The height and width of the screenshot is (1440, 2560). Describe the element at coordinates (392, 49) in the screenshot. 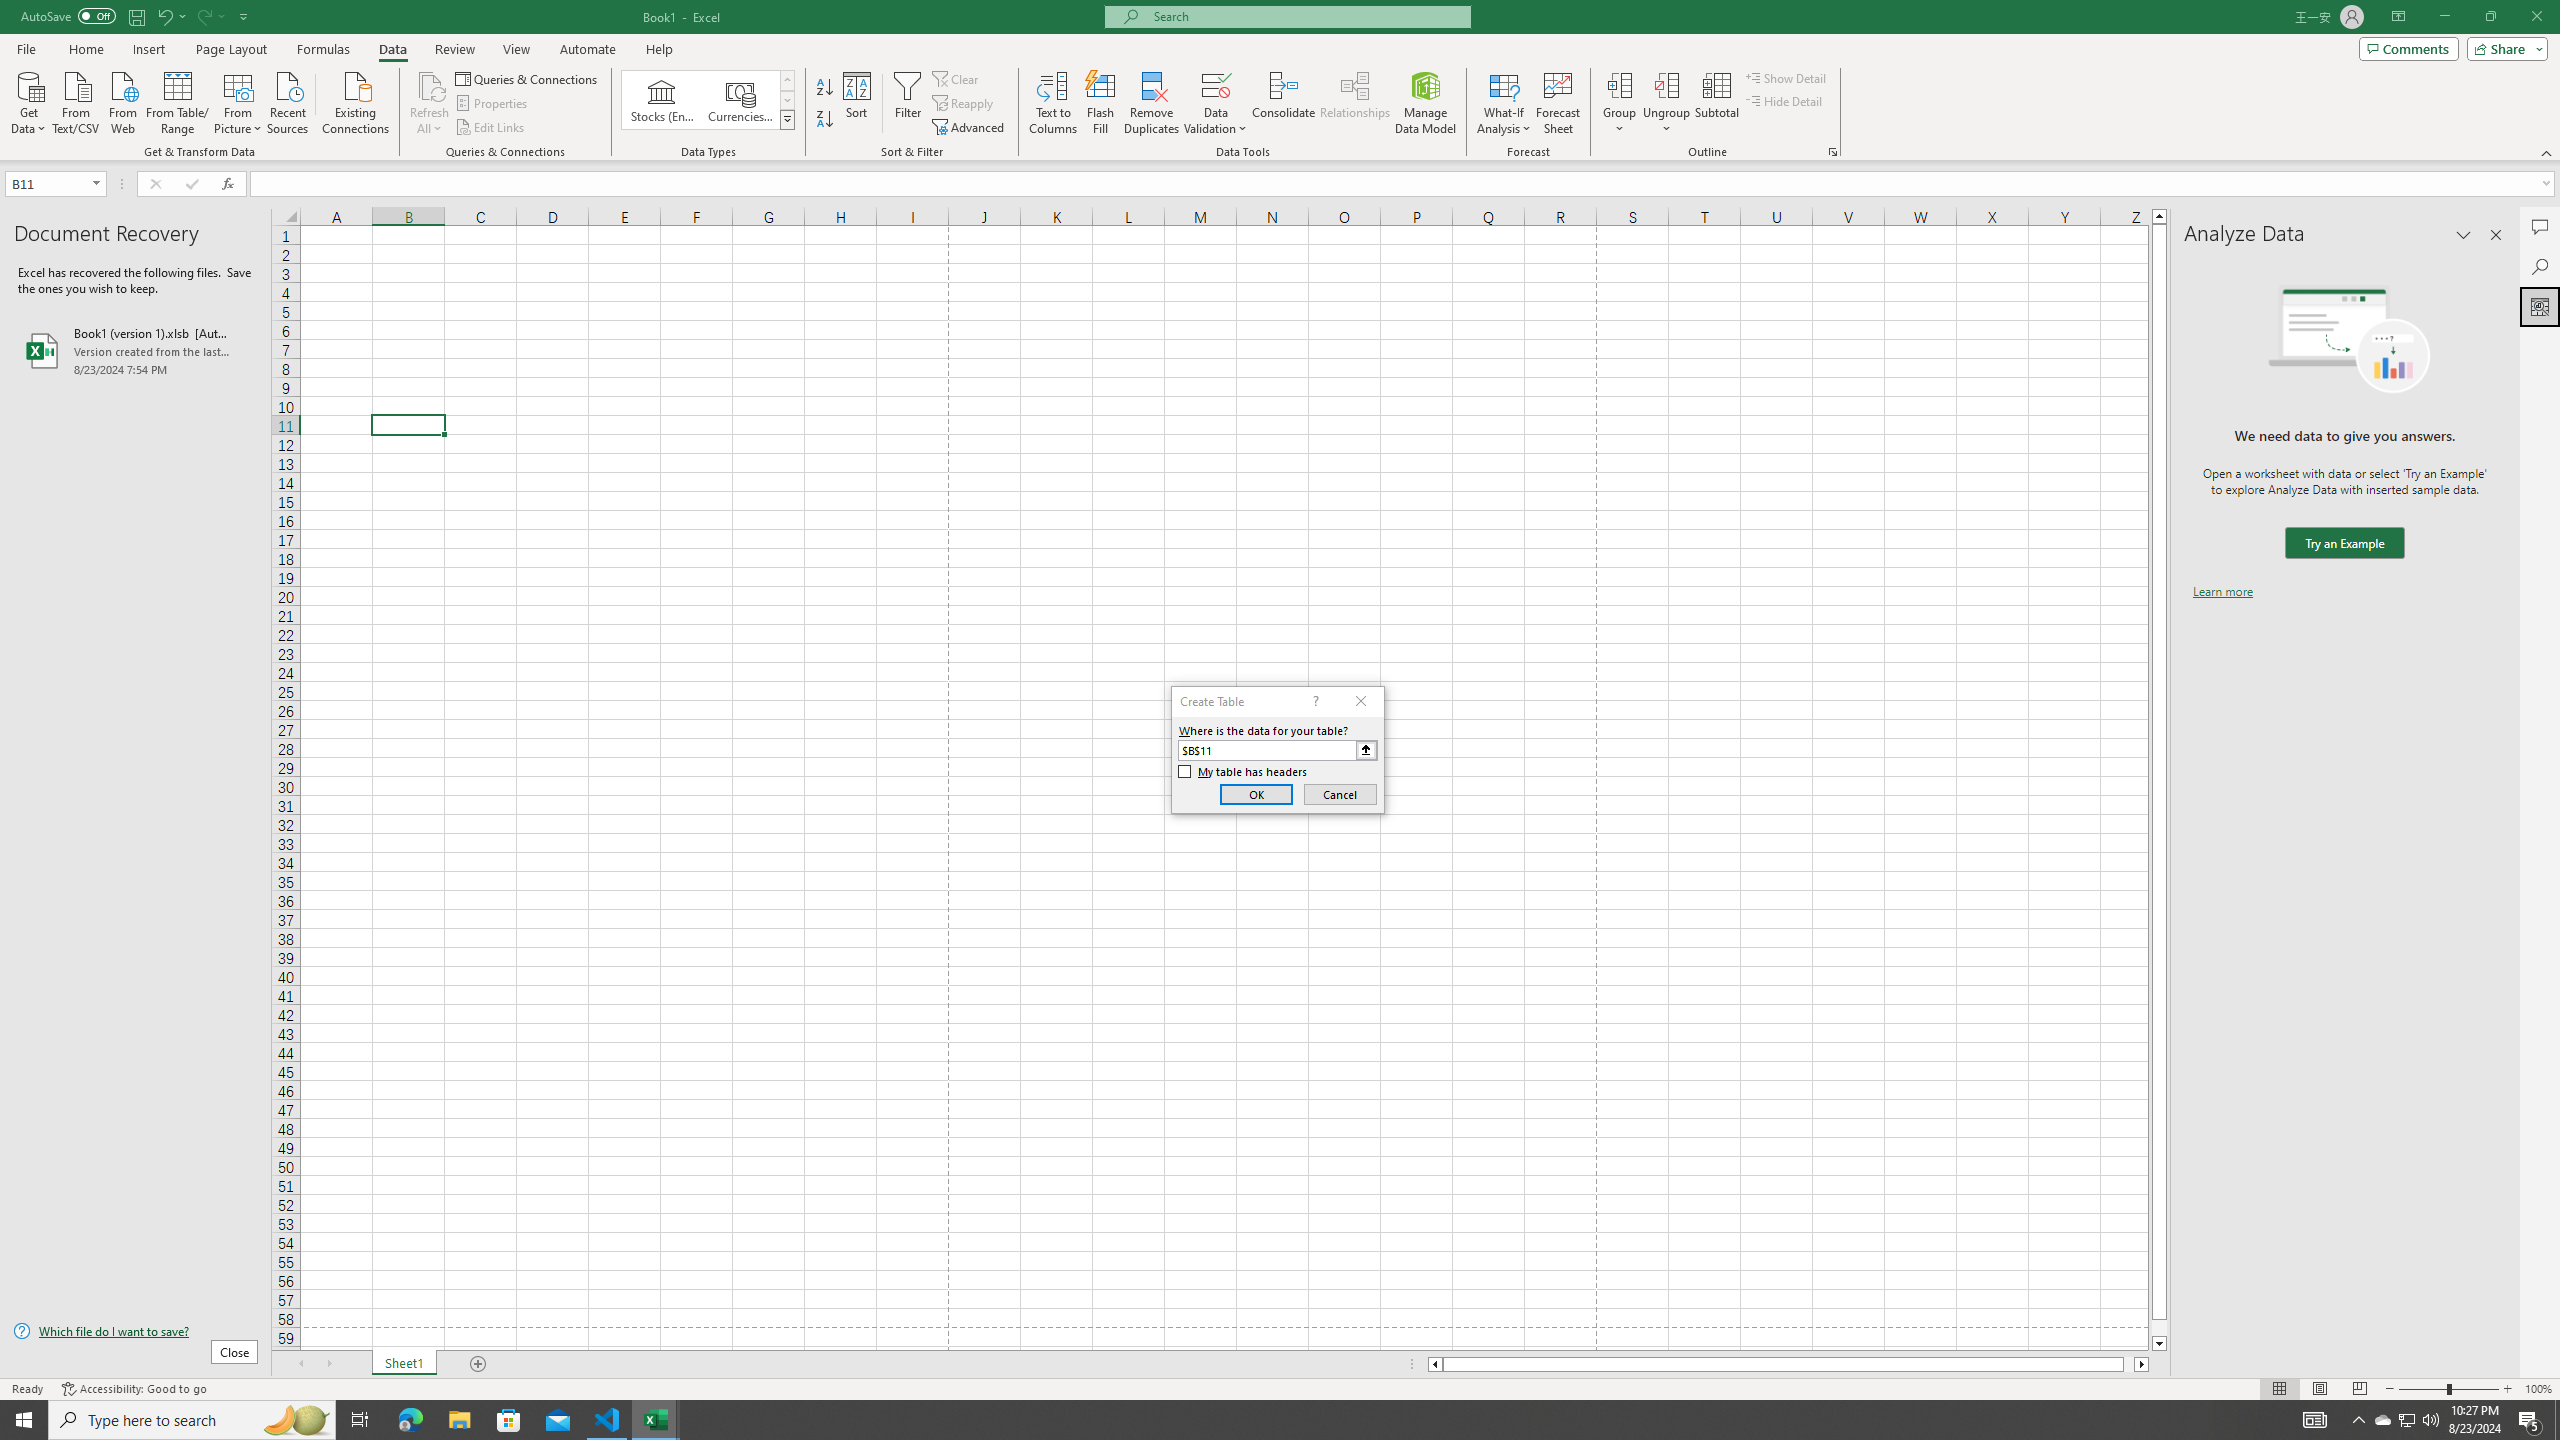

I see `Data` at that location.